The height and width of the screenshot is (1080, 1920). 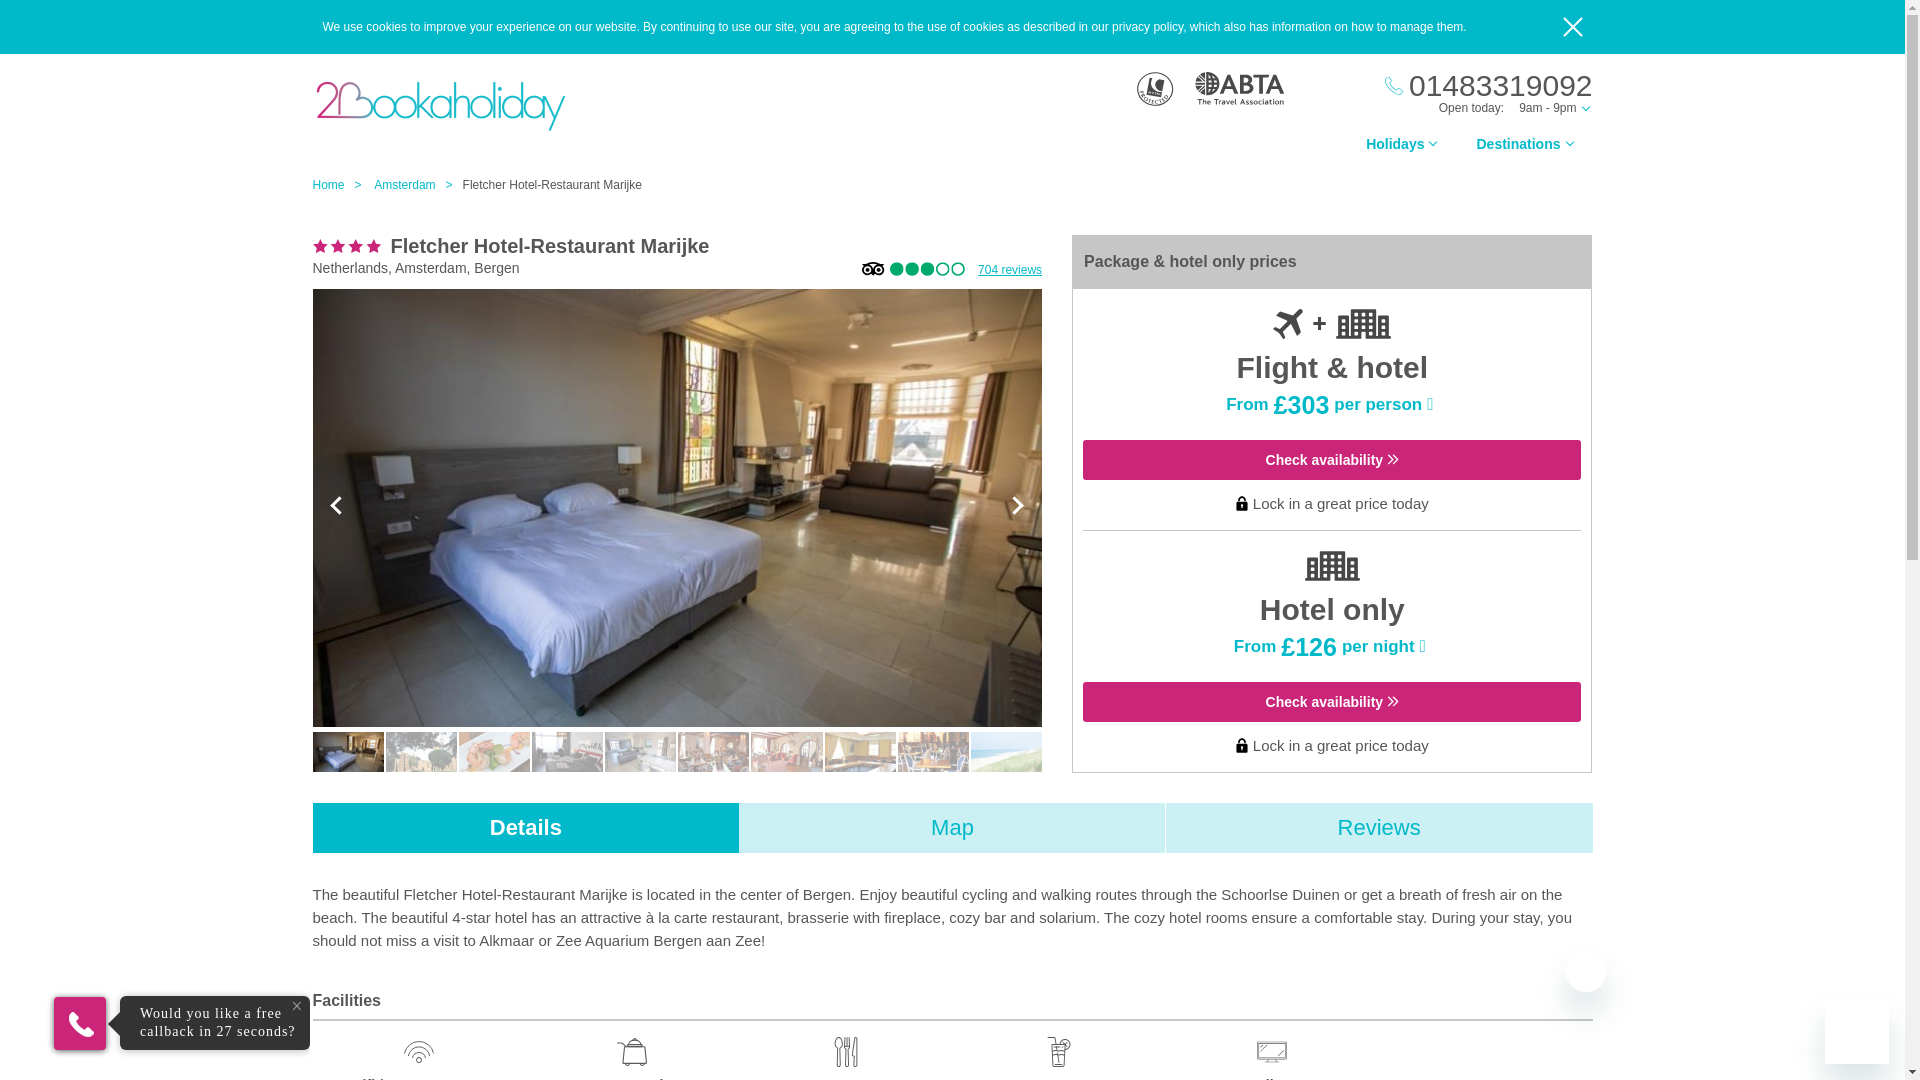 What do you see at coordinates (1857, 1032) in the screenshot?
I see `Button to launch messaging window` at bounding box center [1857, 1032].